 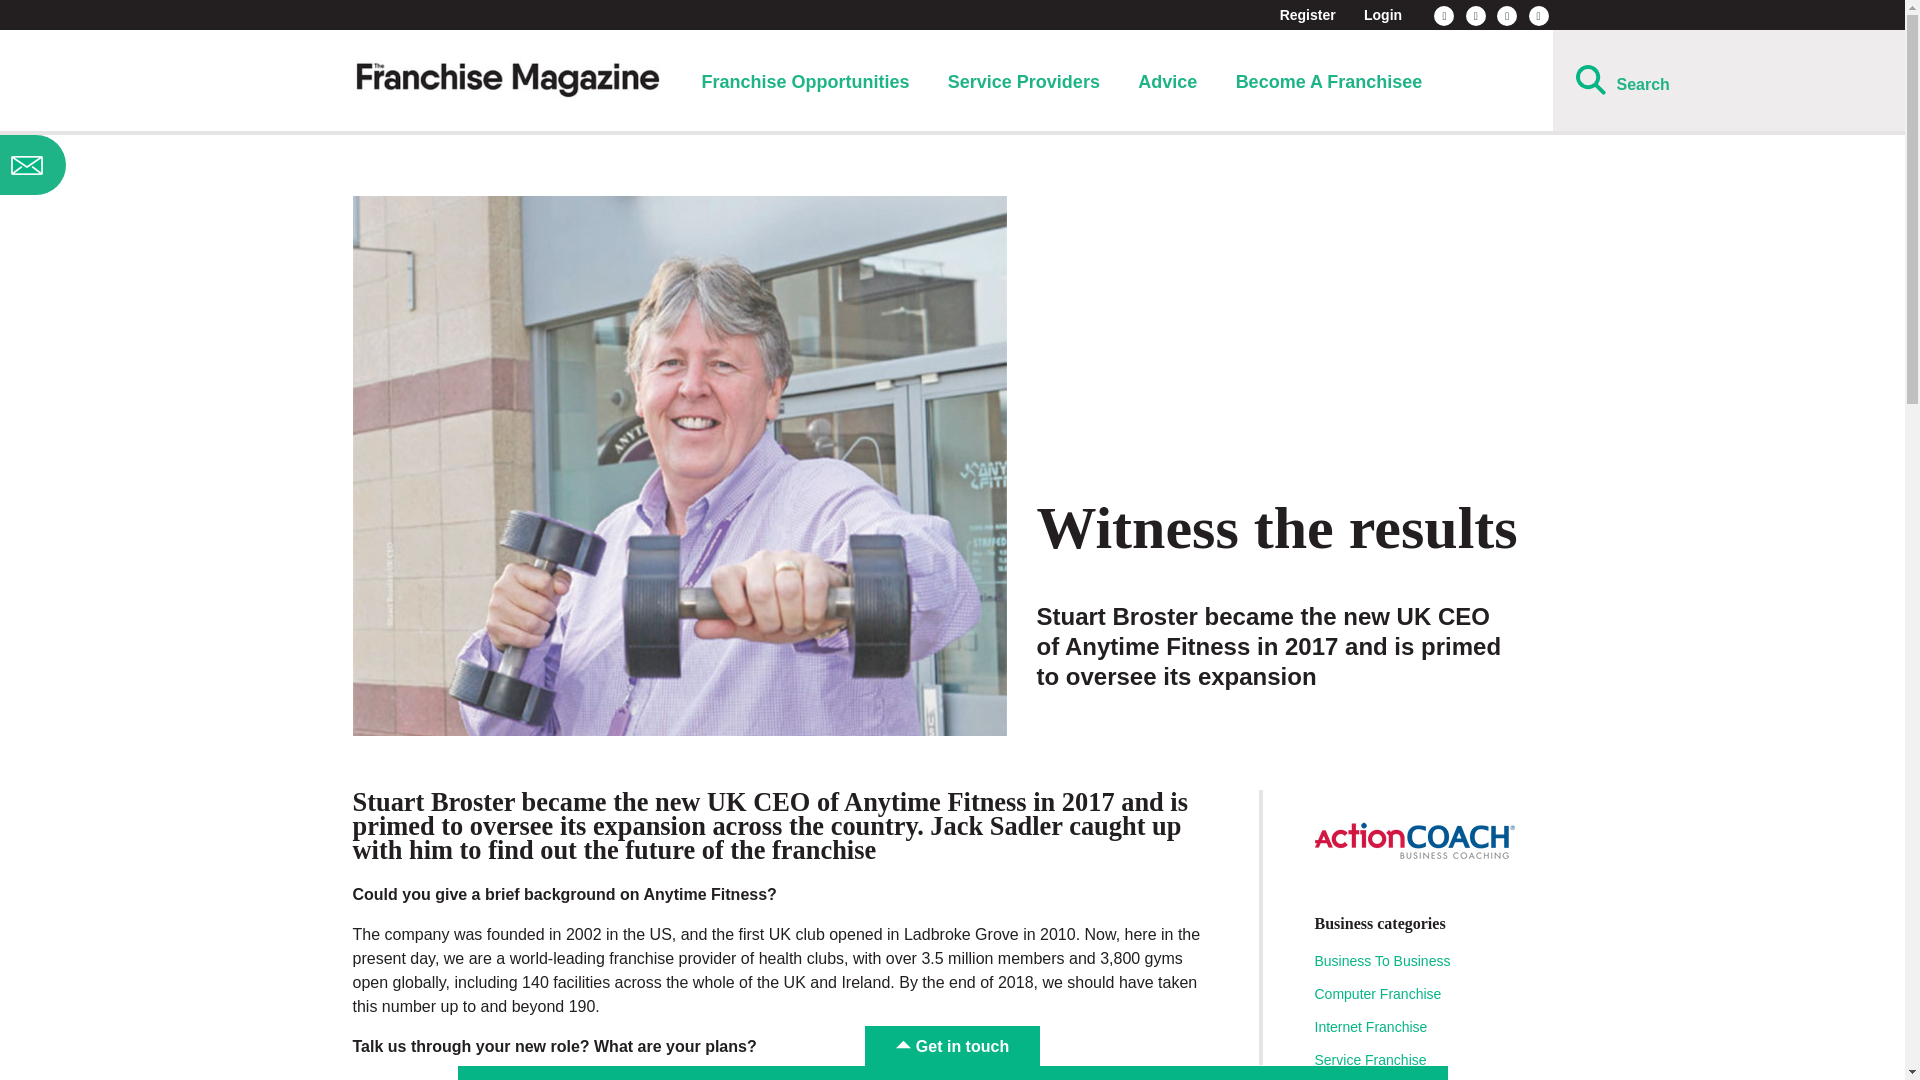 I want to click on Advice, so click(x=1167, y=82).